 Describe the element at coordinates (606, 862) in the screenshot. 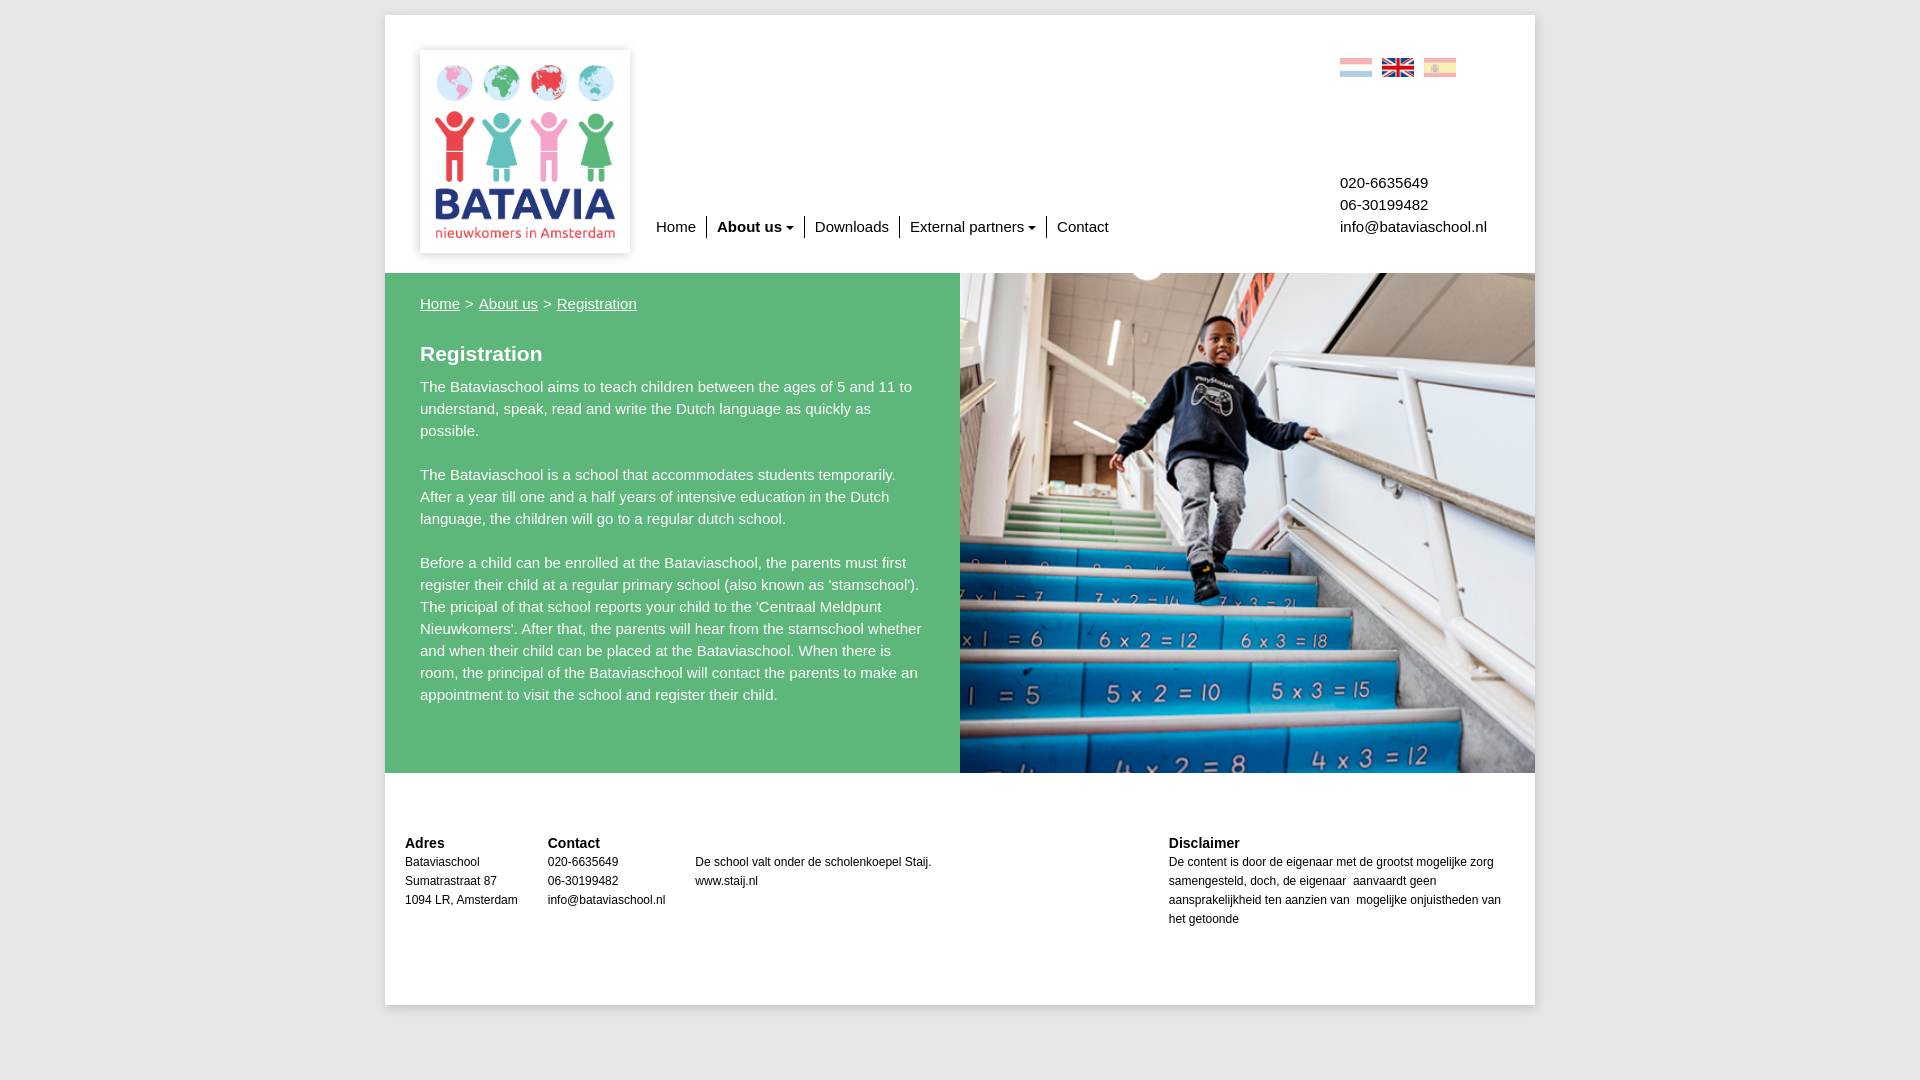

I see `020-6635649` at that location.